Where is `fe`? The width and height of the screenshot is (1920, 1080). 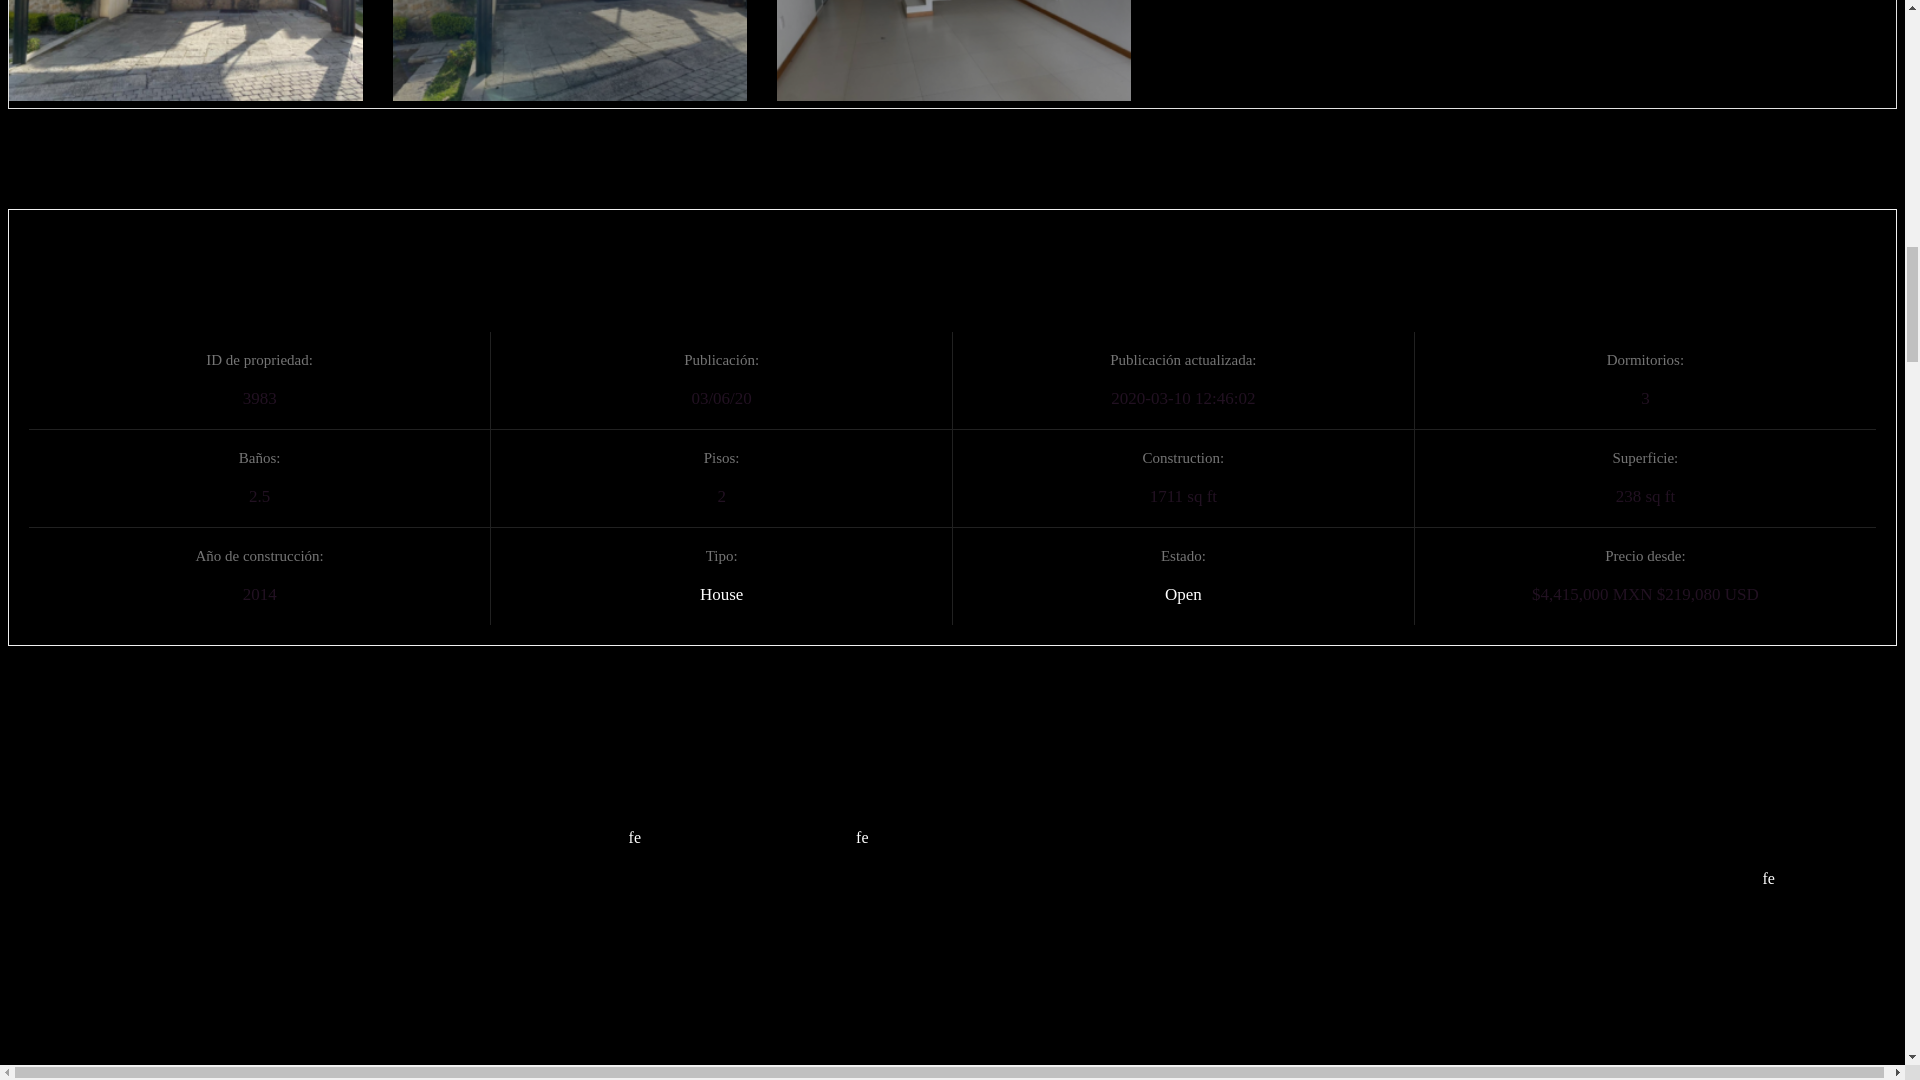
fe is located at coordinates (1768, 878).